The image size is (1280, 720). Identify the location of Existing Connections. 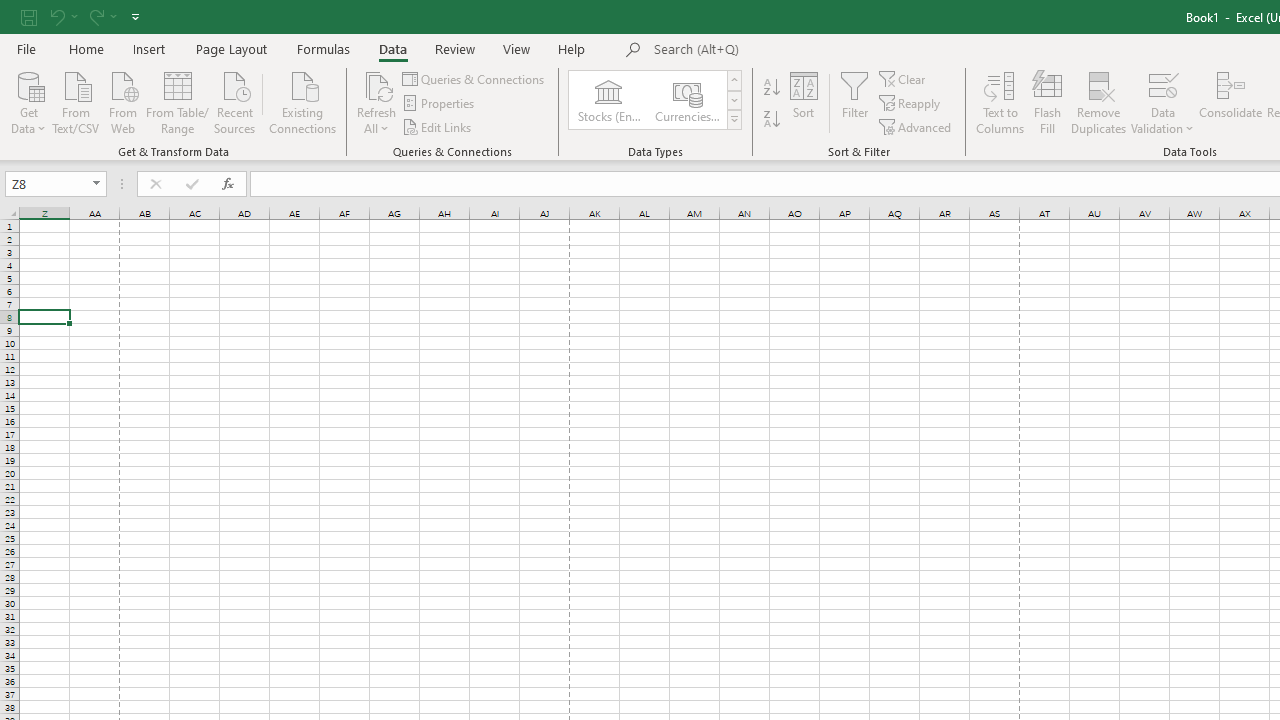
(303, 101).